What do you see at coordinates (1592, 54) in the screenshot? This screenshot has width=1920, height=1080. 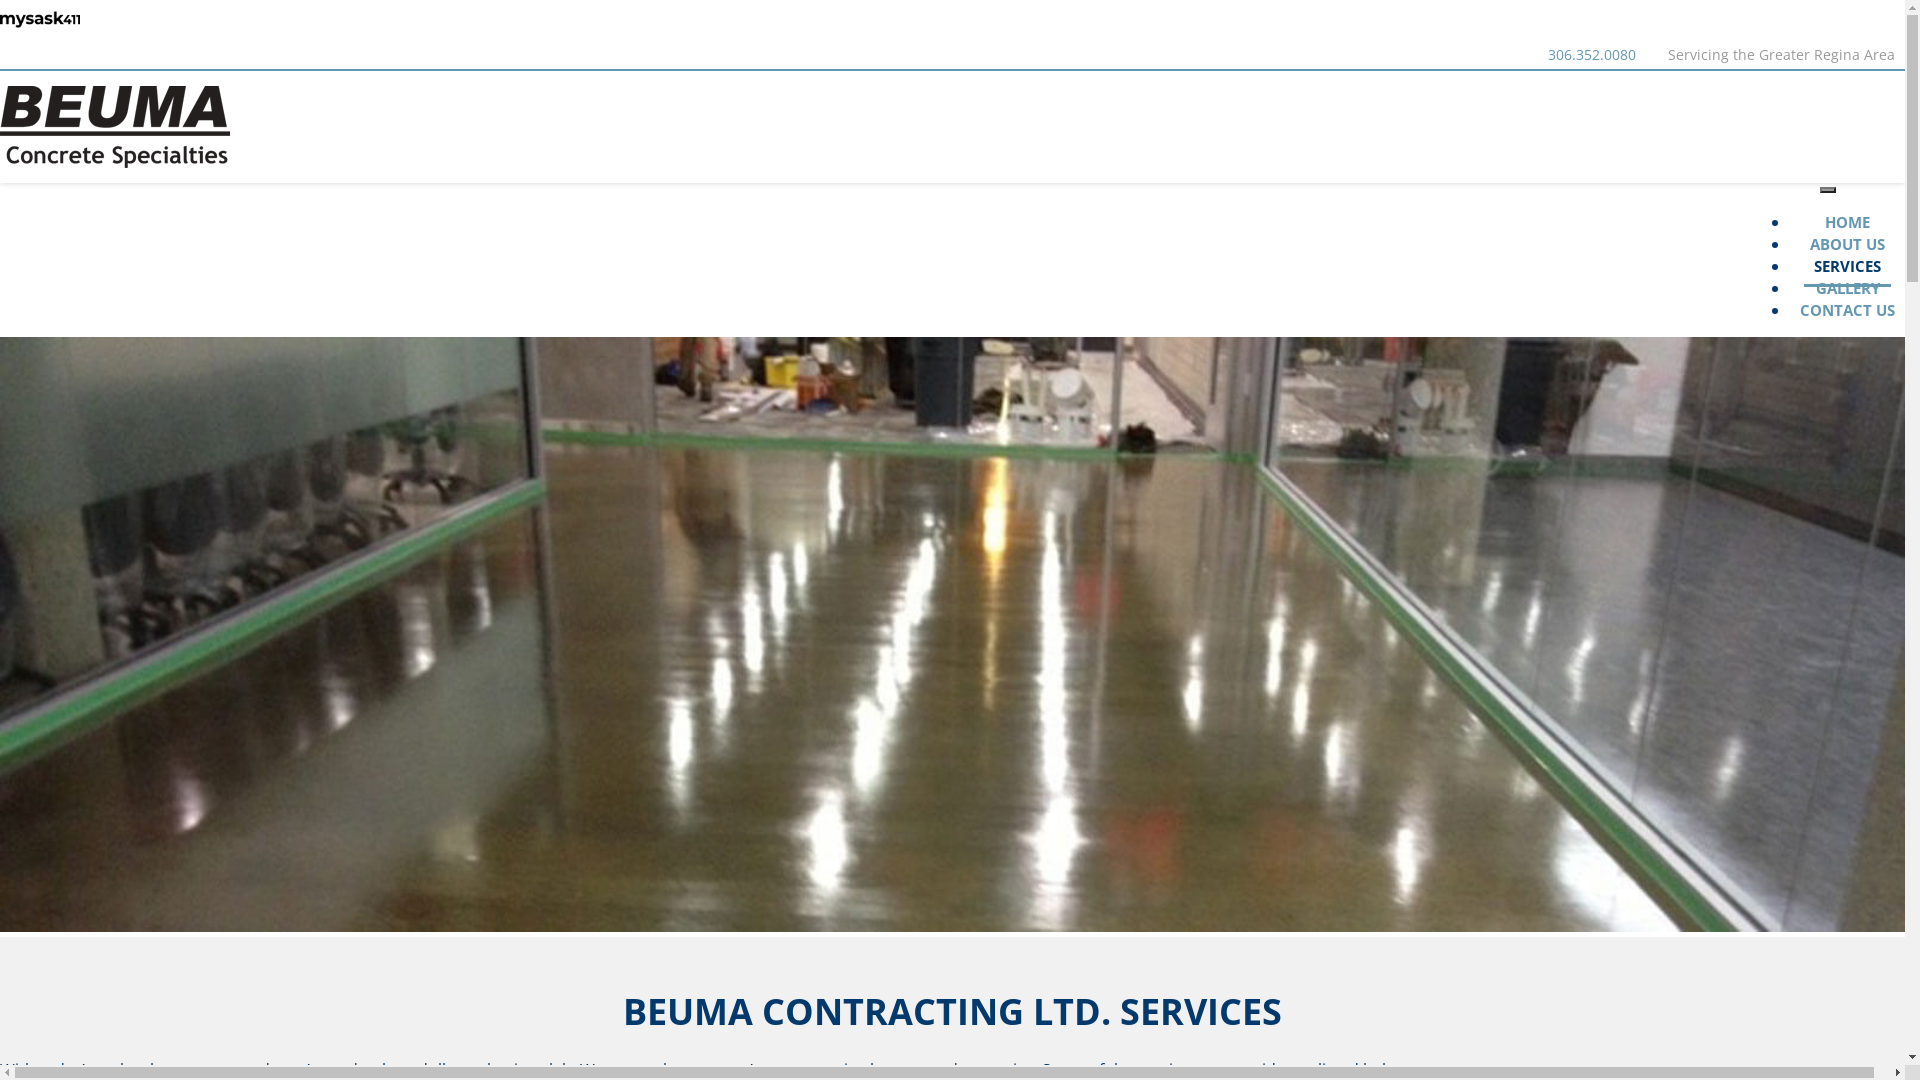 I see `306.352.0080` at bounding box center [1592, 54].